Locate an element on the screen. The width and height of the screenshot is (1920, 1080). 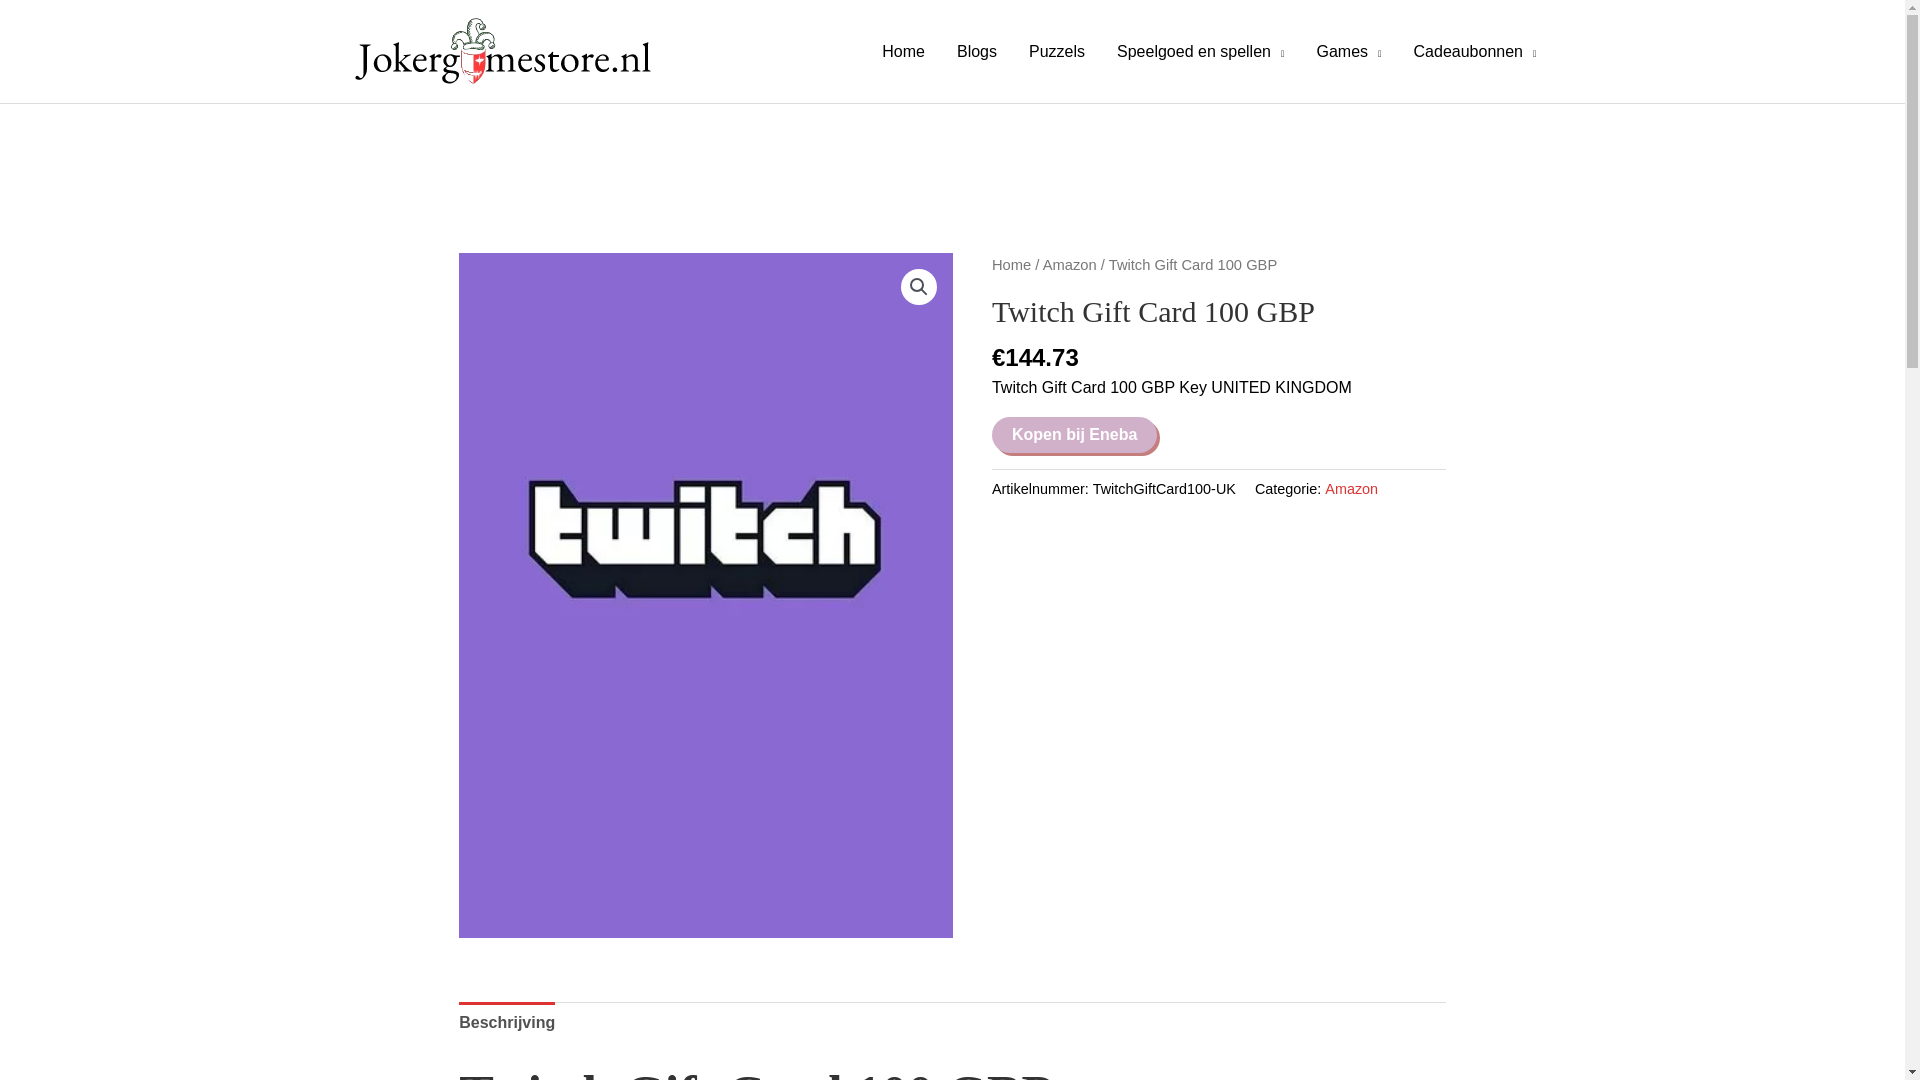
Blogs is located at coordinates (976, 52).